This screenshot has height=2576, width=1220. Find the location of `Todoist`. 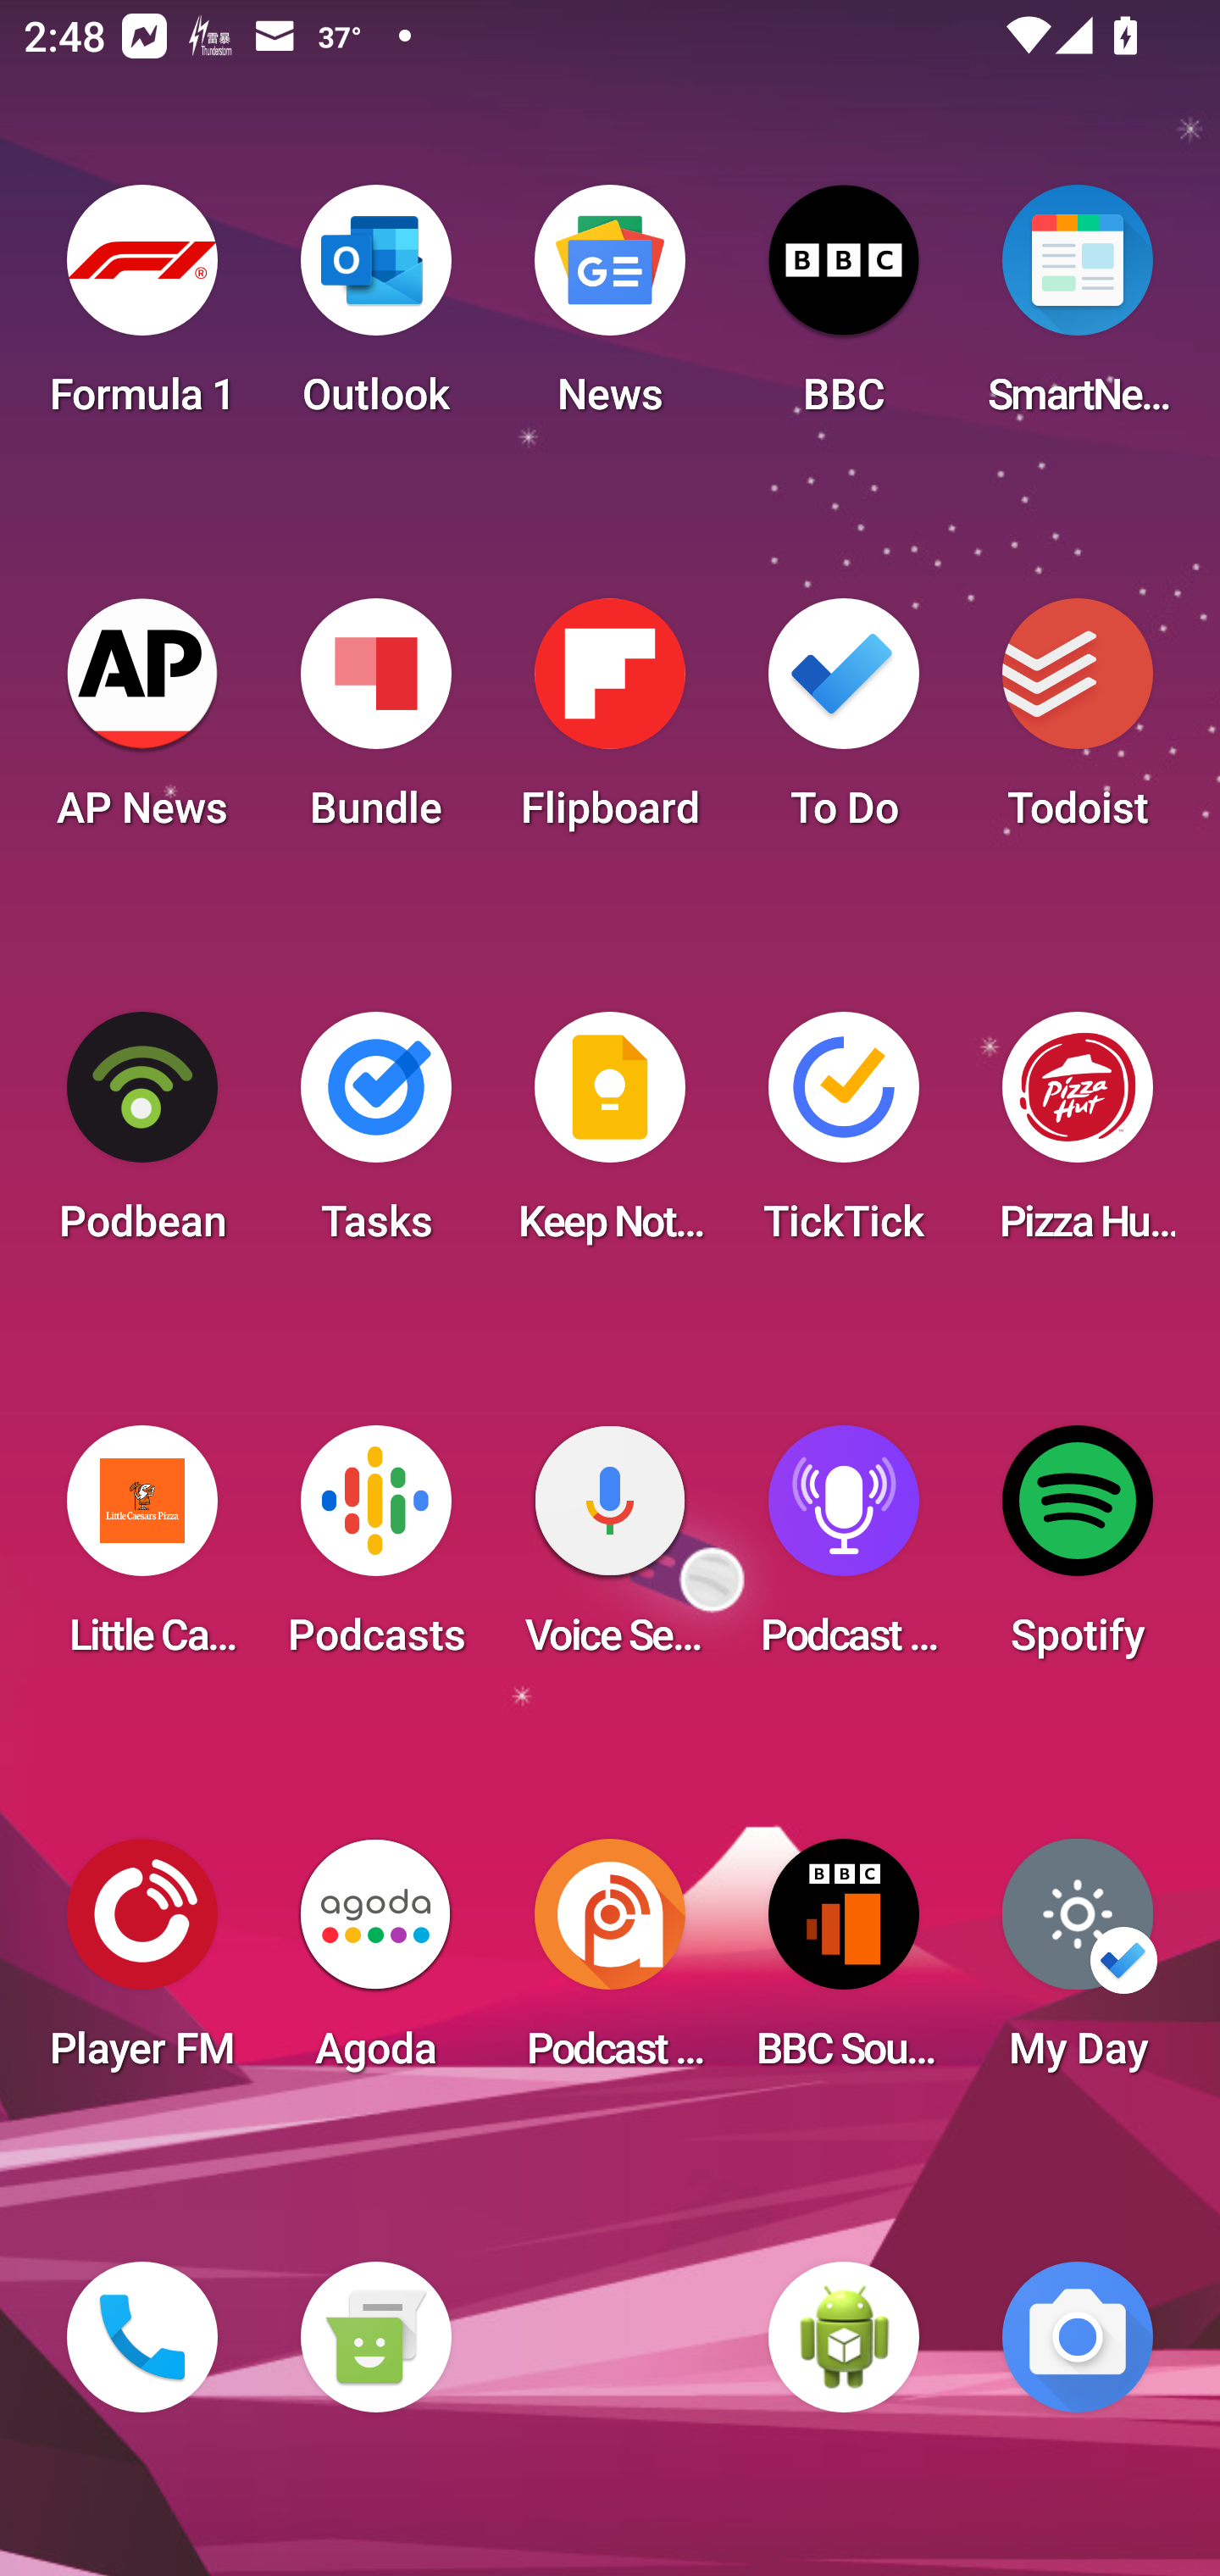

Todoist is located at coordinates (1078, 724).